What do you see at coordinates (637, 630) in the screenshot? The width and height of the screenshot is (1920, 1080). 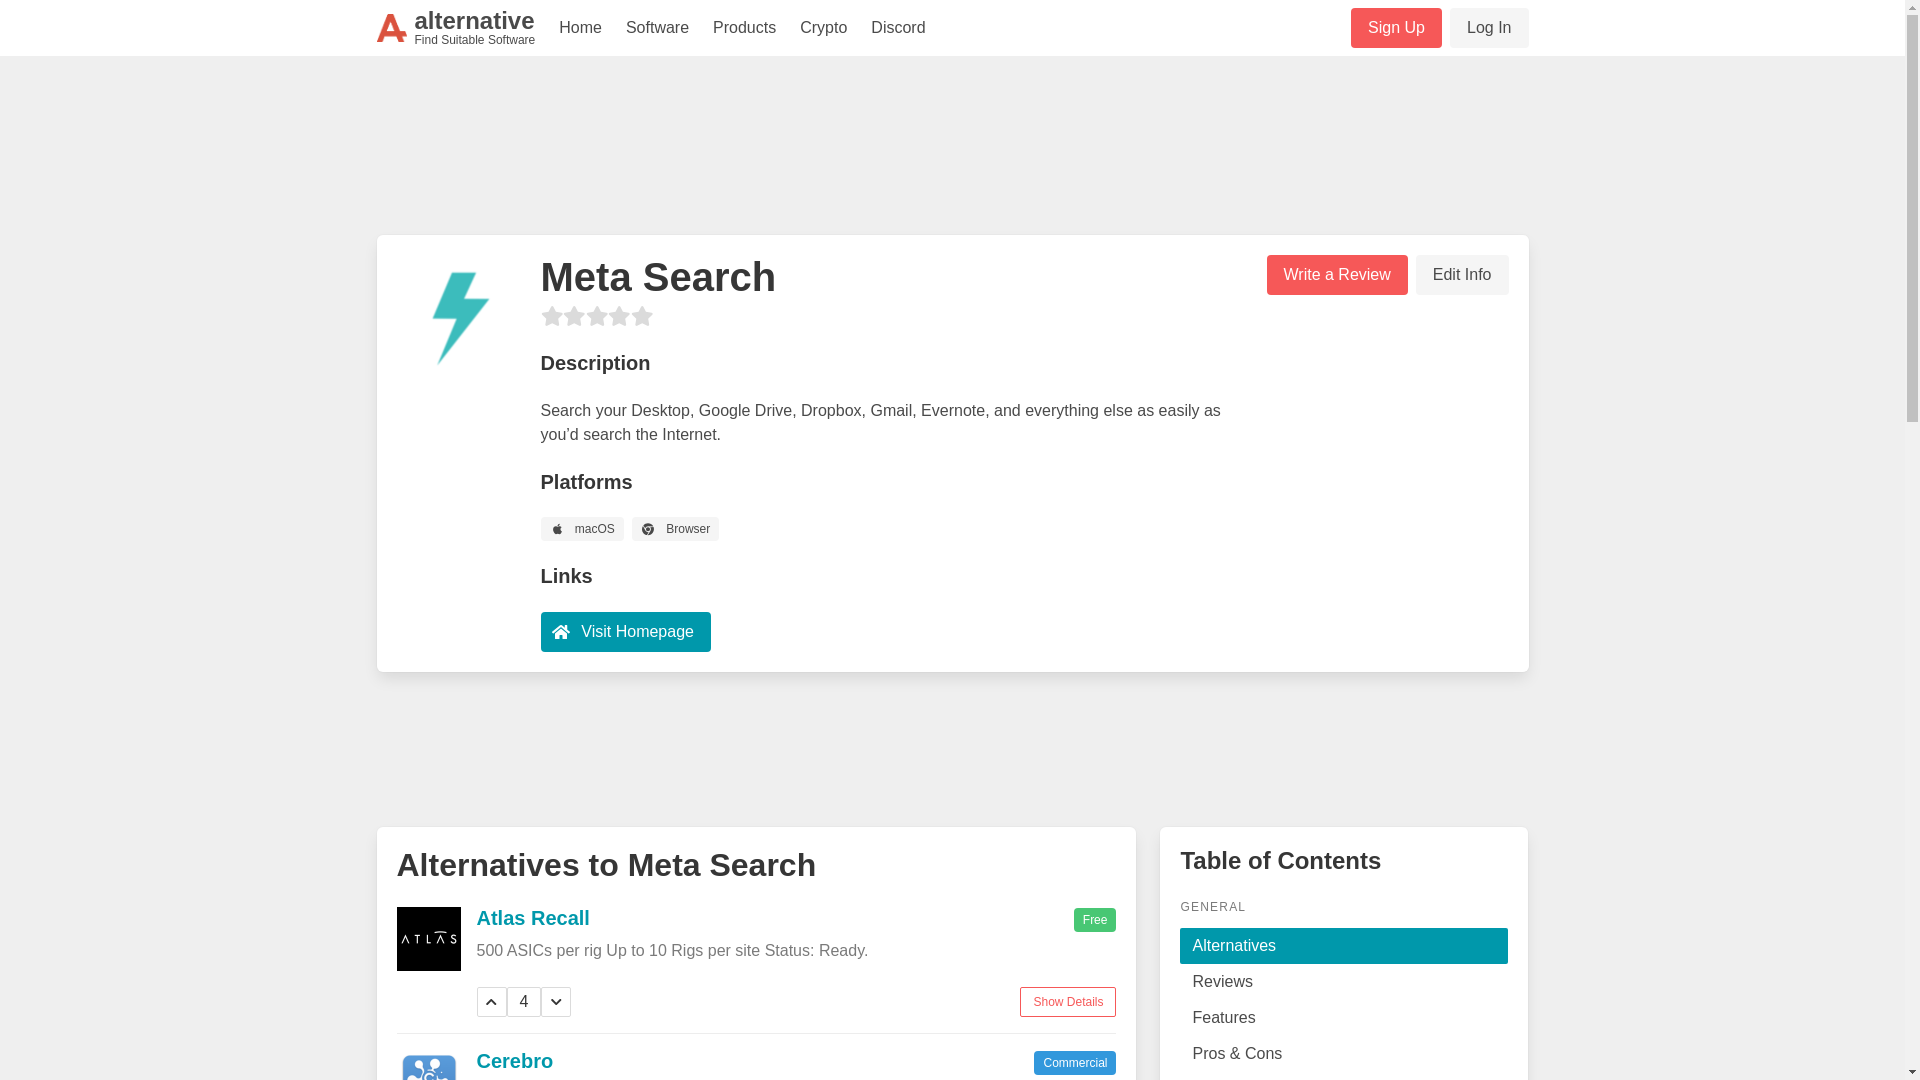 I see `Visit Homepage` at bounding box center [637, 630].